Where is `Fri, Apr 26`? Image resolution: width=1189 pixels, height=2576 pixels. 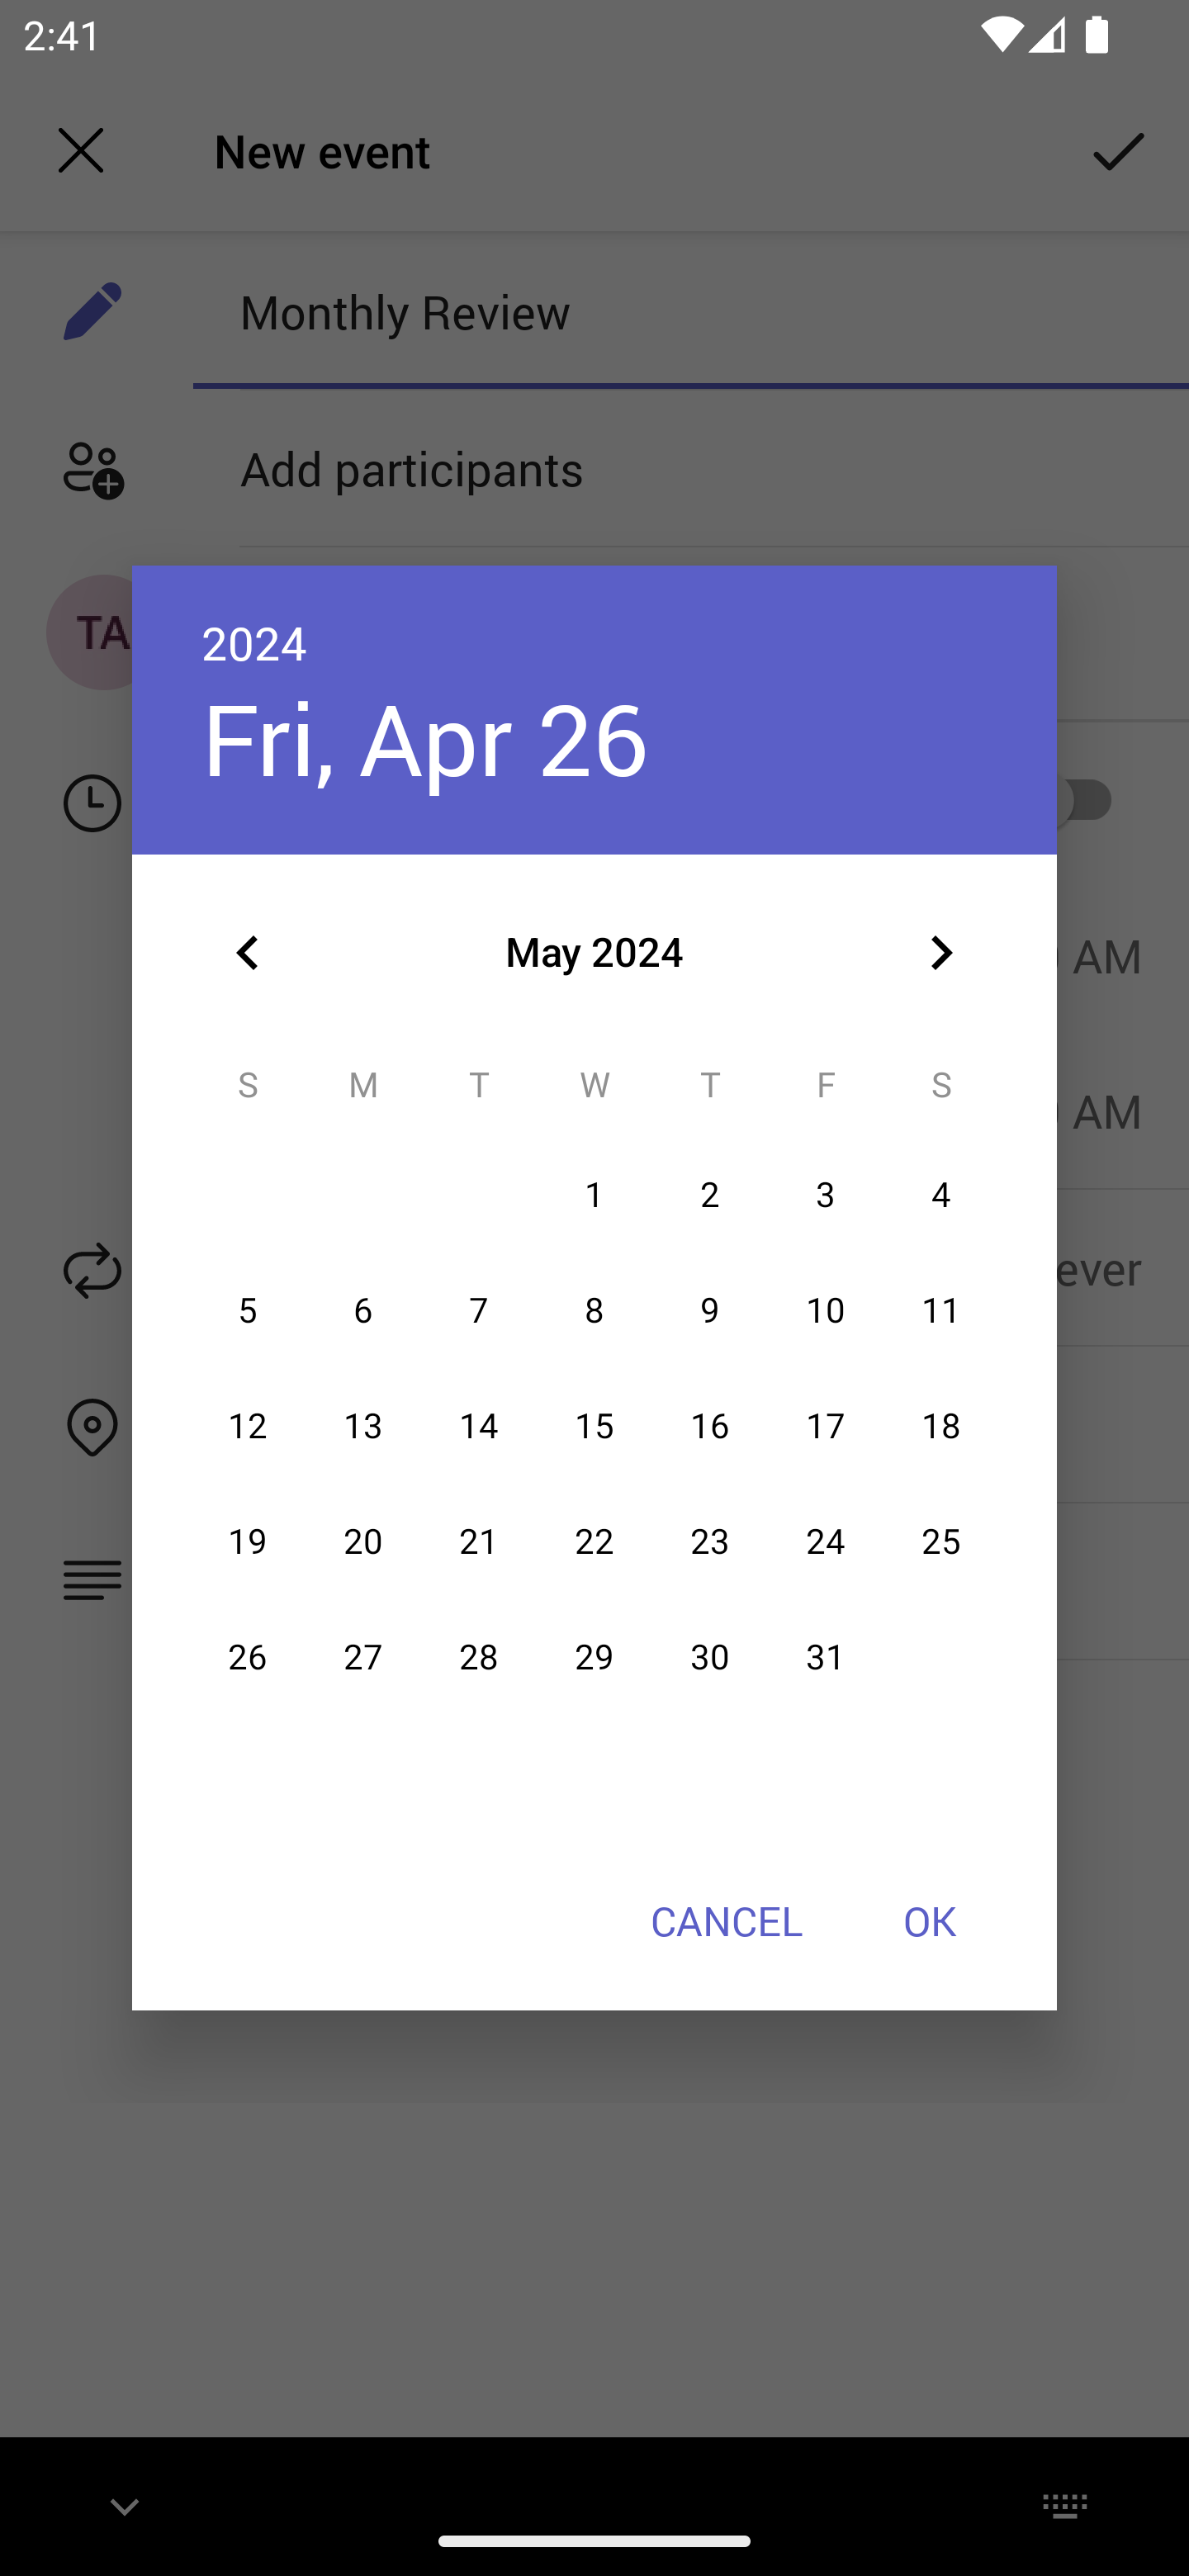
Fri, Apr 26 is located at coordinates (424, 738).